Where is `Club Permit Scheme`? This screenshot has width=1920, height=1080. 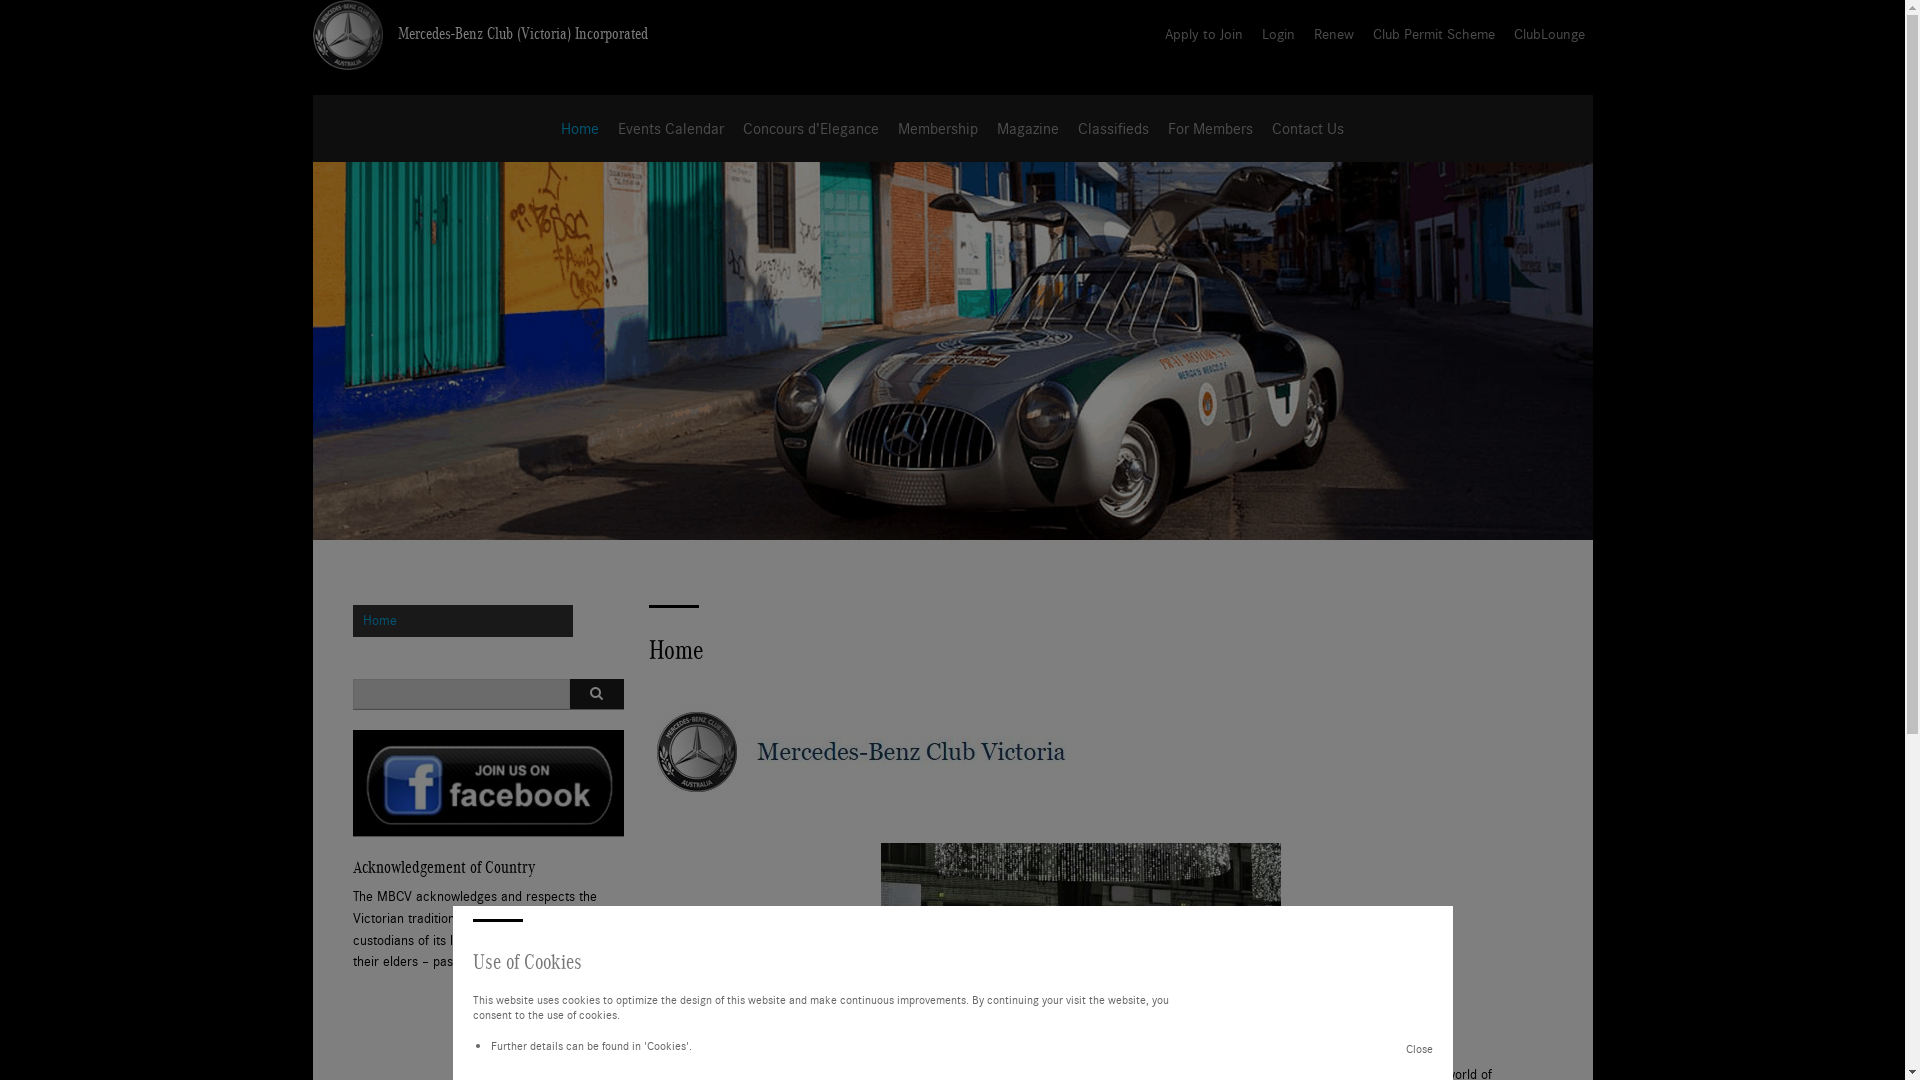
Club Permit Scheme is located at coordinates (1433, 34).